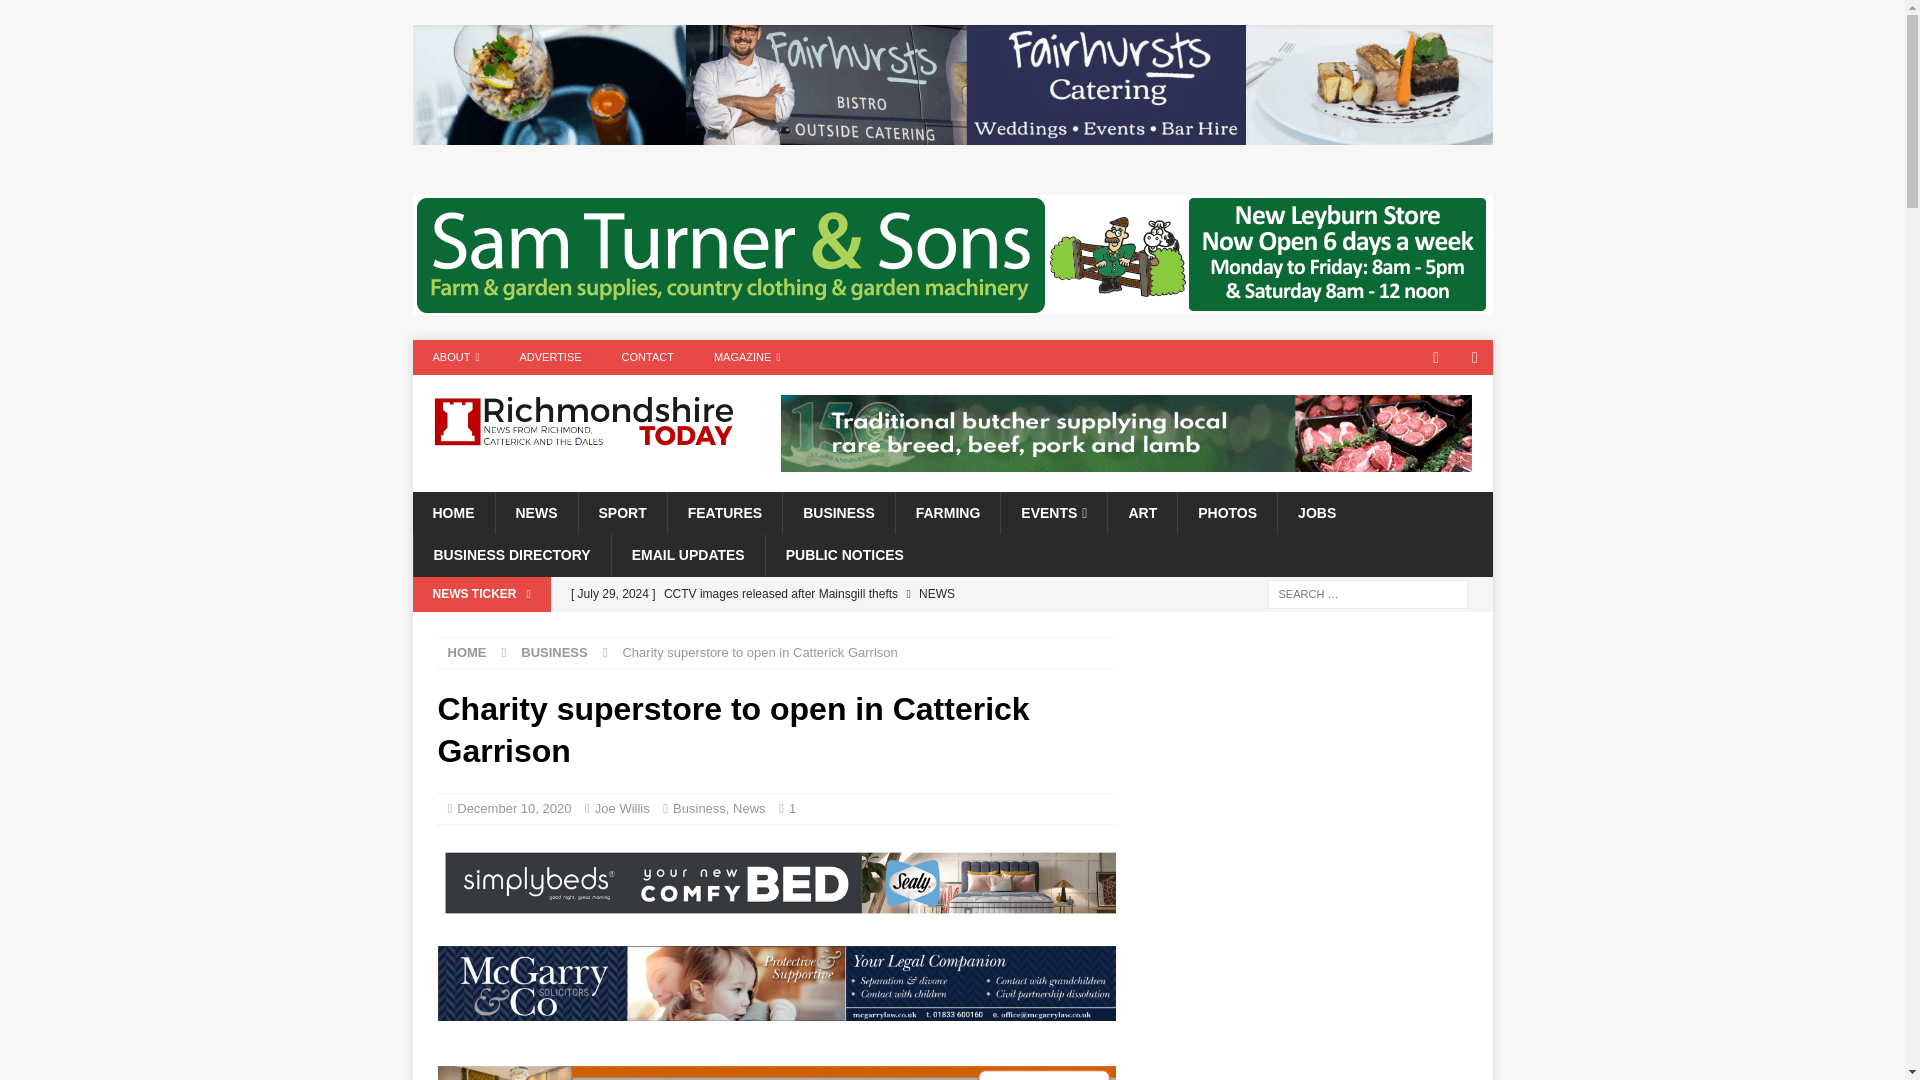 This screenshot has height=1080, width=1920. I want to click on MAGAZINE, so click(746, 357).